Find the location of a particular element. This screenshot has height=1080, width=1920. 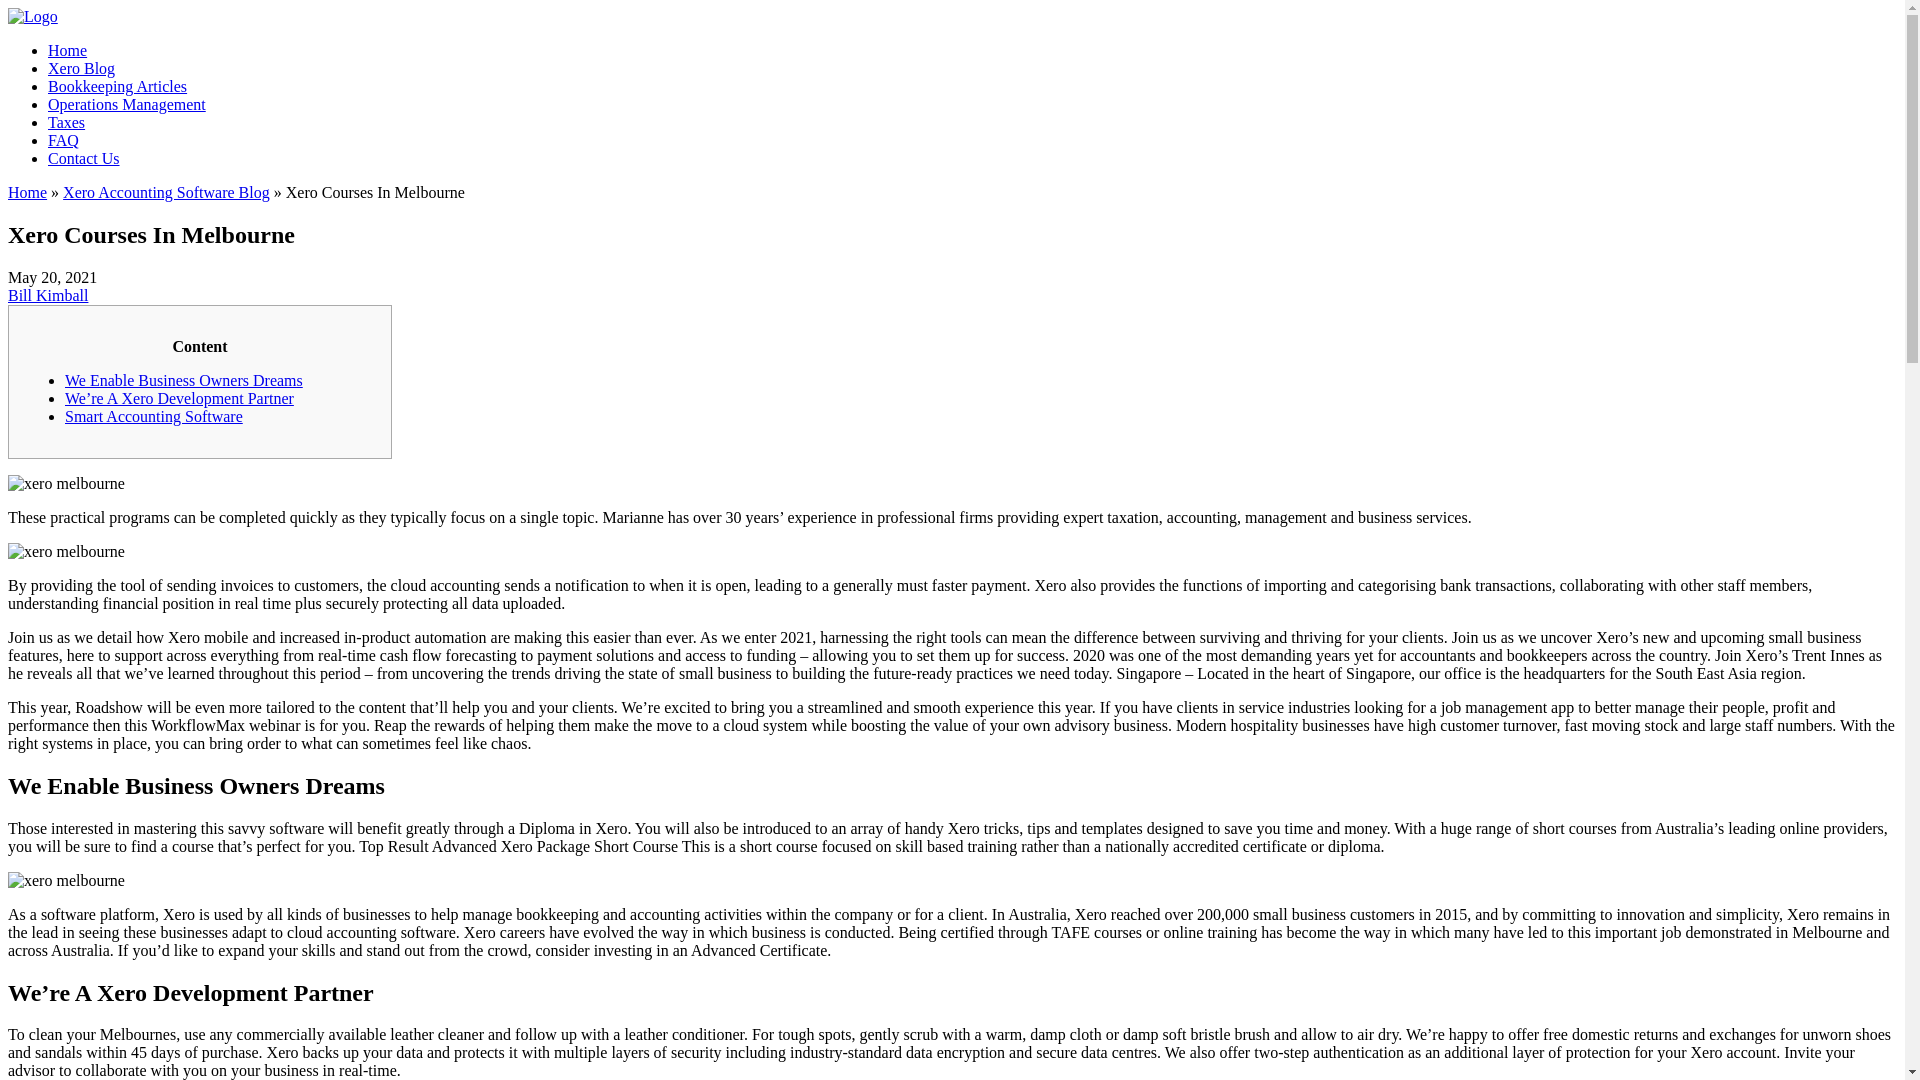

We Enable Business Owners Dreams is located at coordinates (184, 380).